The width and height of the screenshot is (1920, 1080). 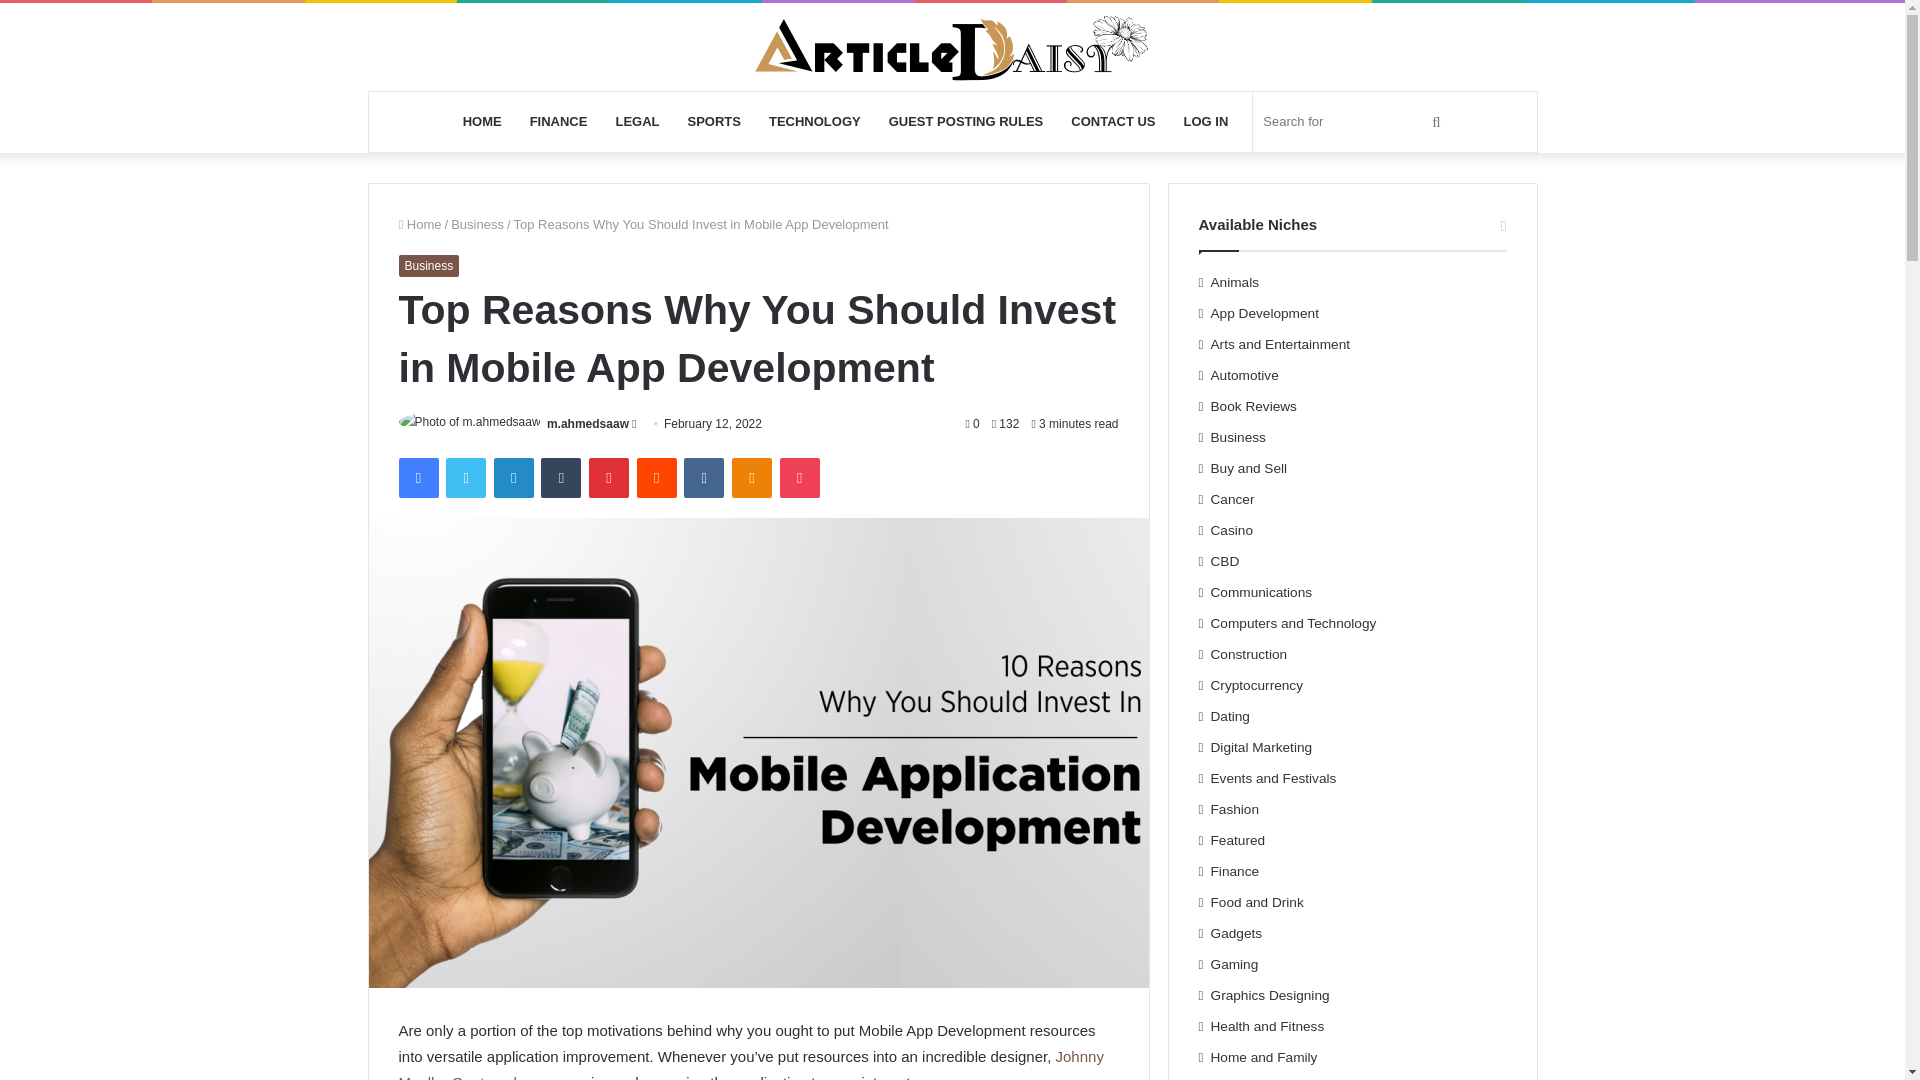 I want to click on VKontakte, so click(x=703, y=477).